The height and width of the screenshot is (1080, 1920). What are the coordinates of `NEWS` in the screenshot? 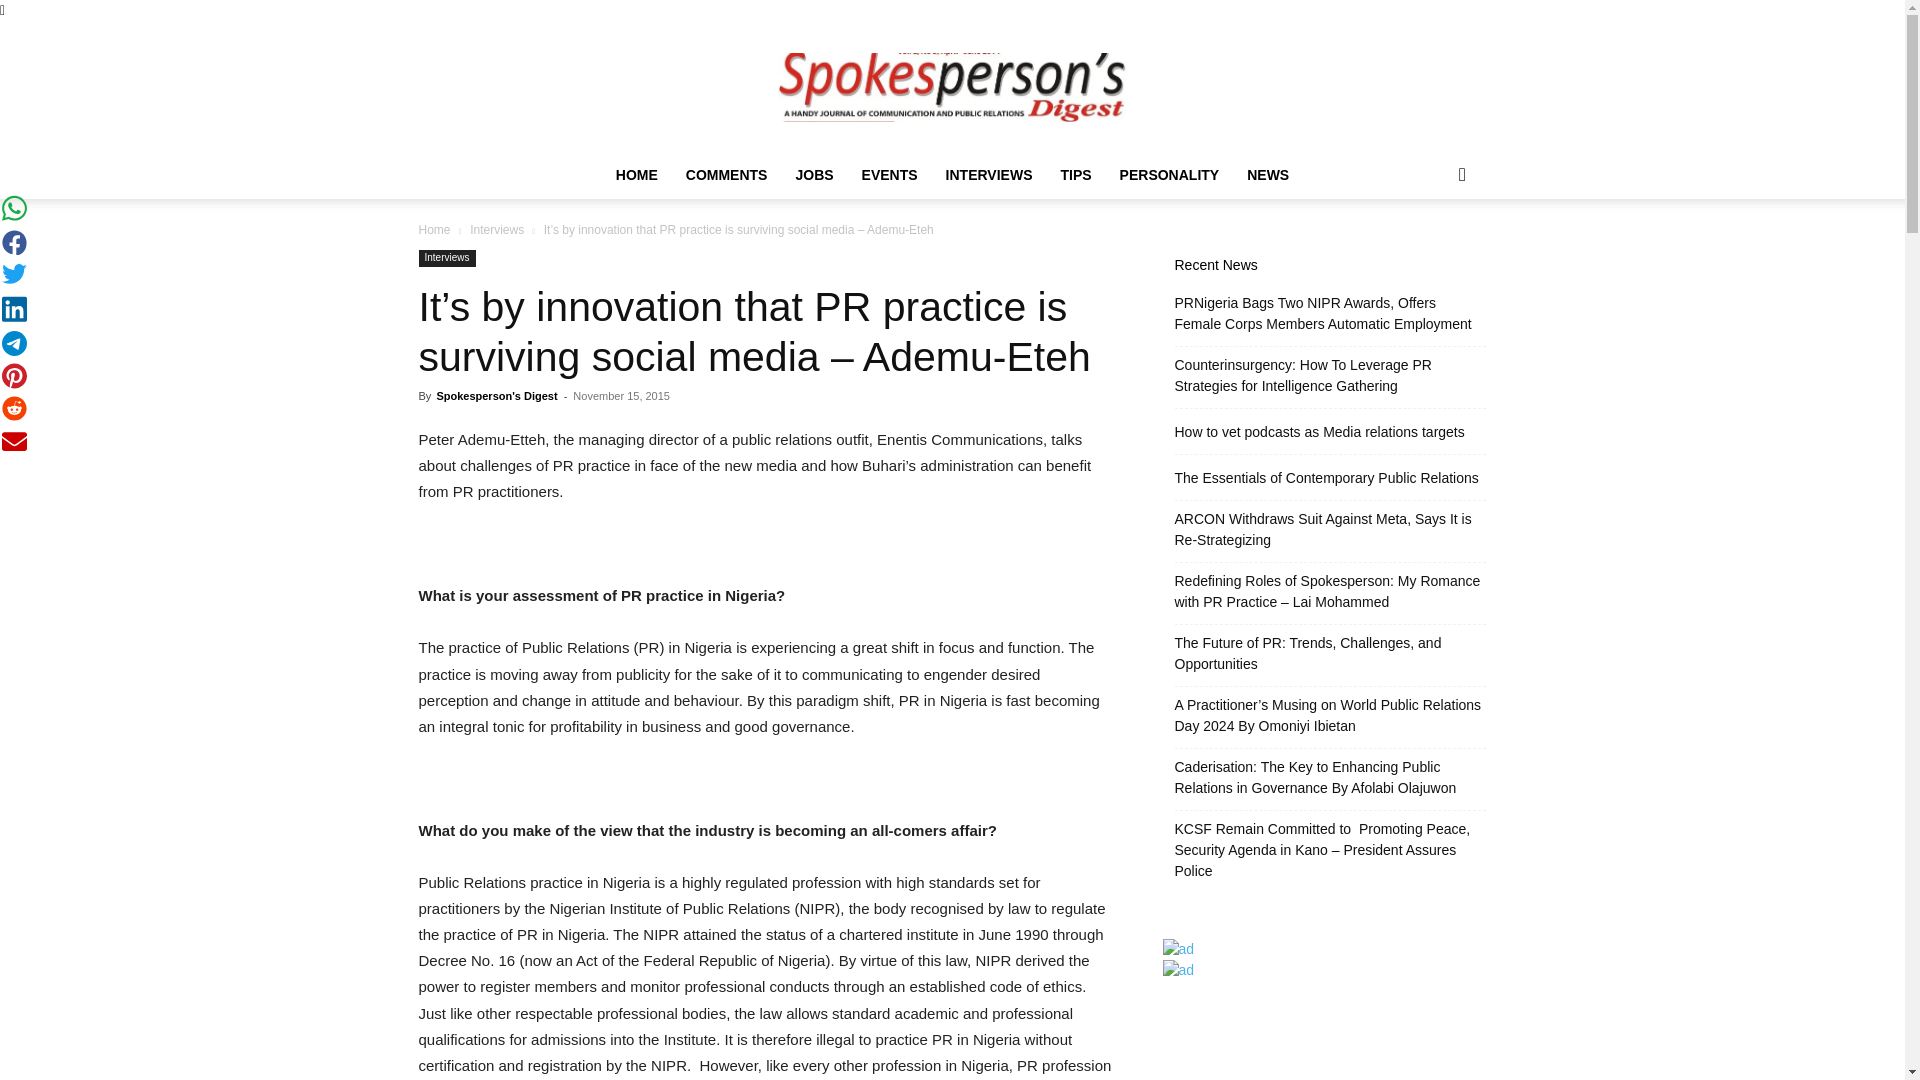 It's located at (1268, 174).